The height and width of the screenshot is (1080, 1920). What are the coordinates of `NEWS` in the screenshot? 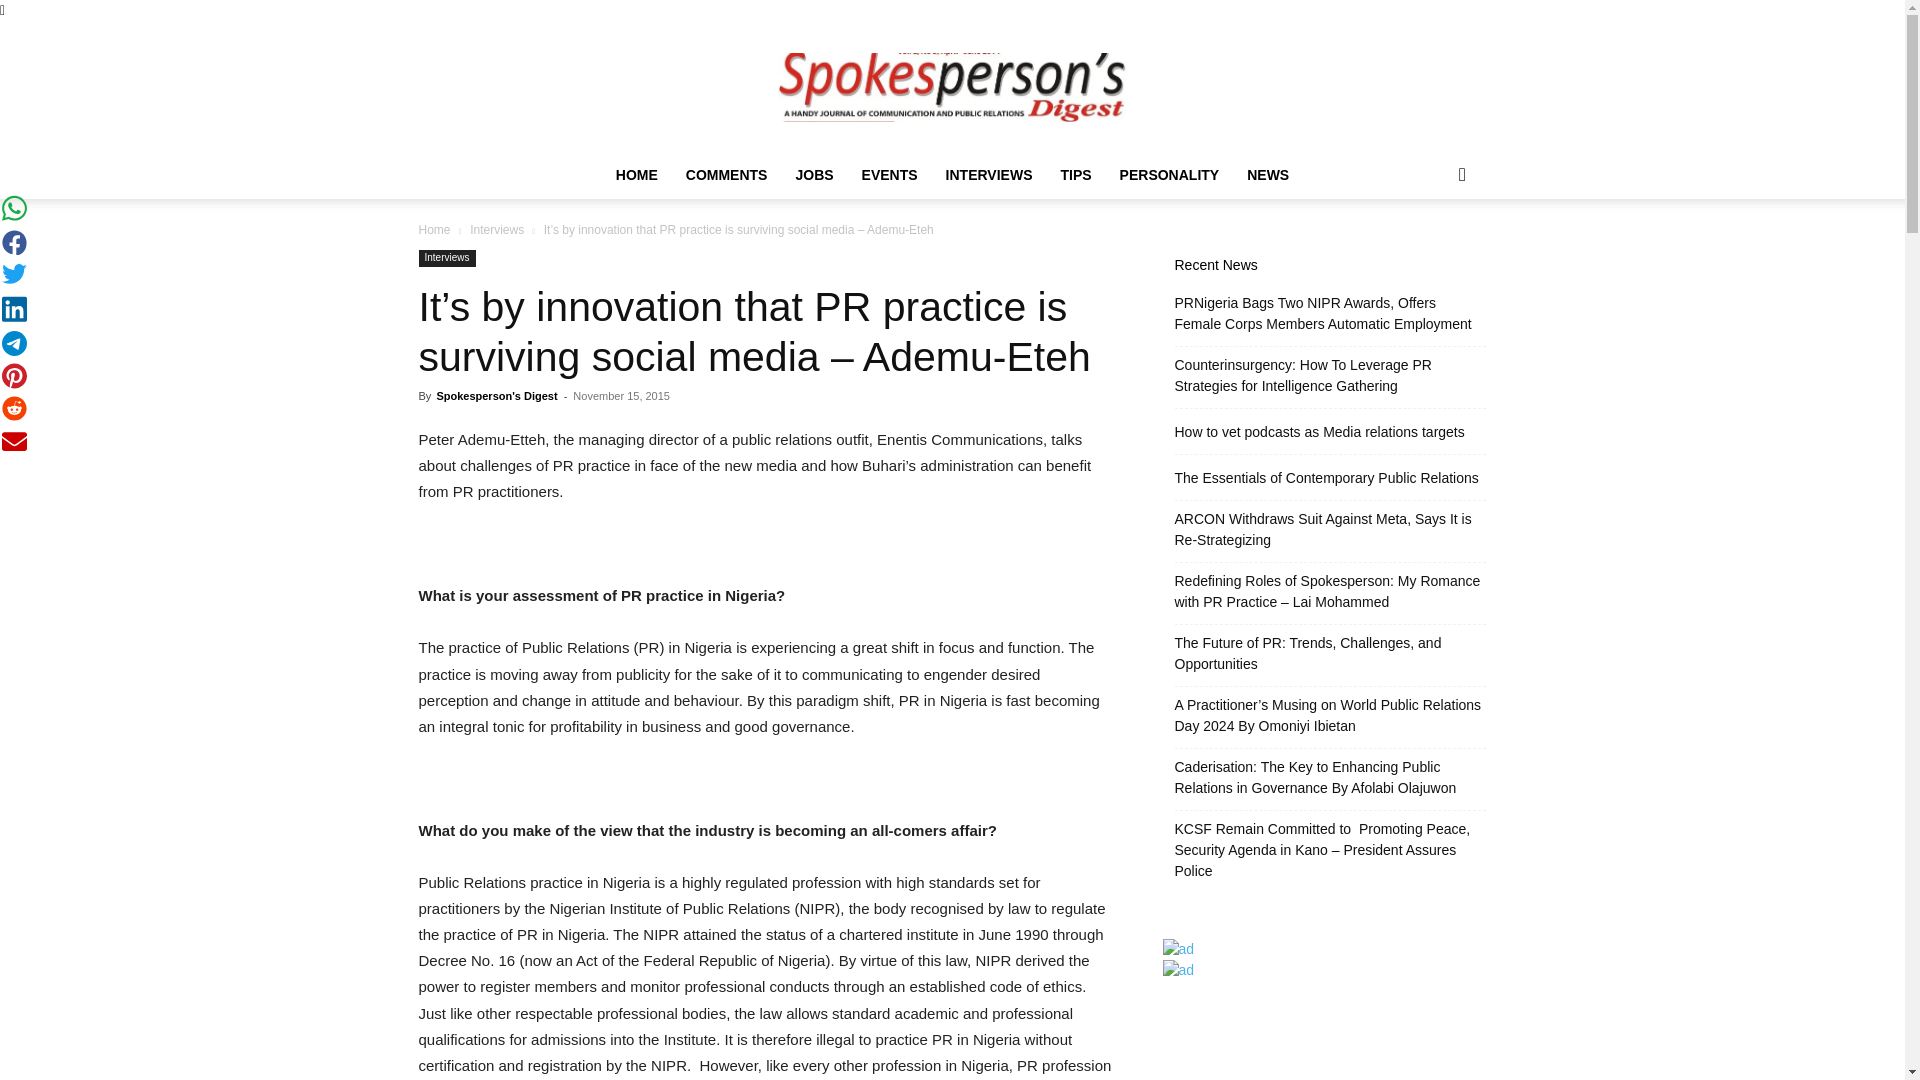 It's located at (1268, 174).